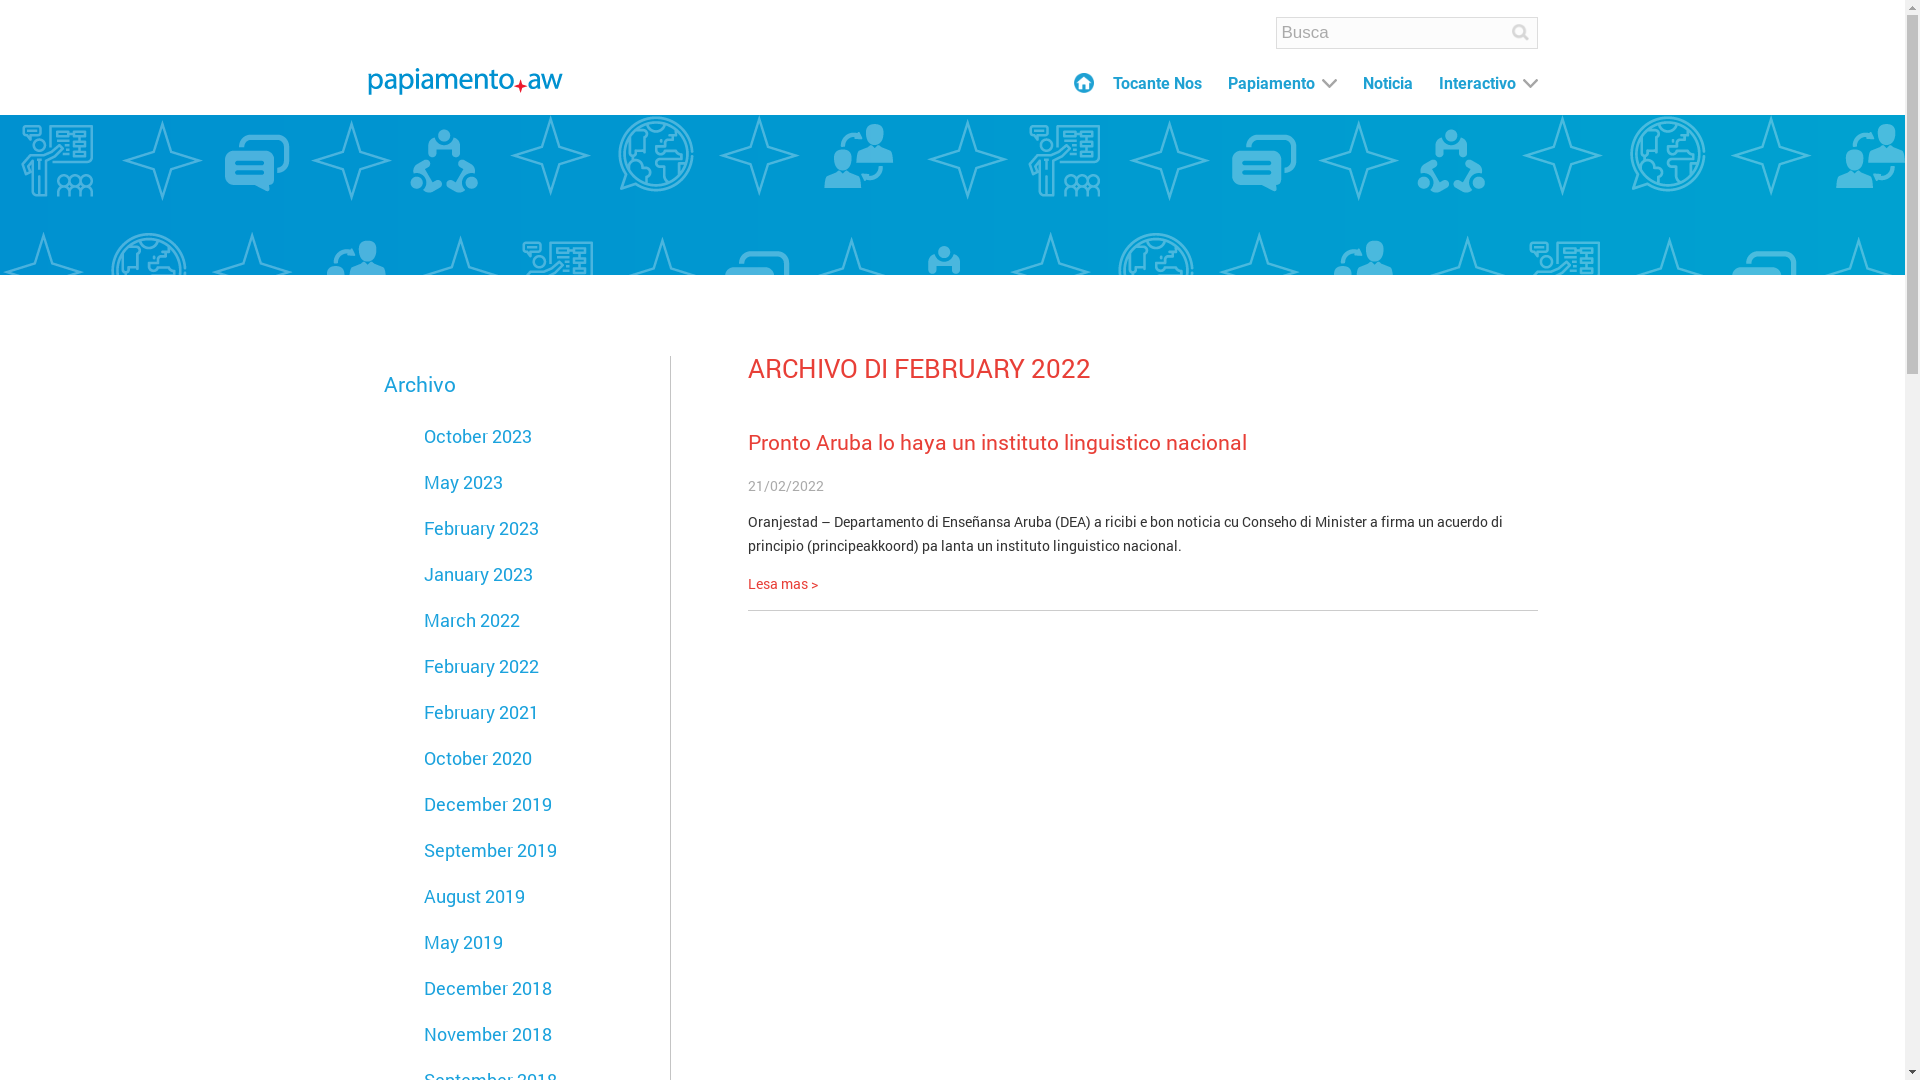 Image resolution: width=1920 pixels, height=1080 pixels. What do you see at coordinates (482, 712) in the screenshot?
I see `February 2021` at bounding box center [482, 712].